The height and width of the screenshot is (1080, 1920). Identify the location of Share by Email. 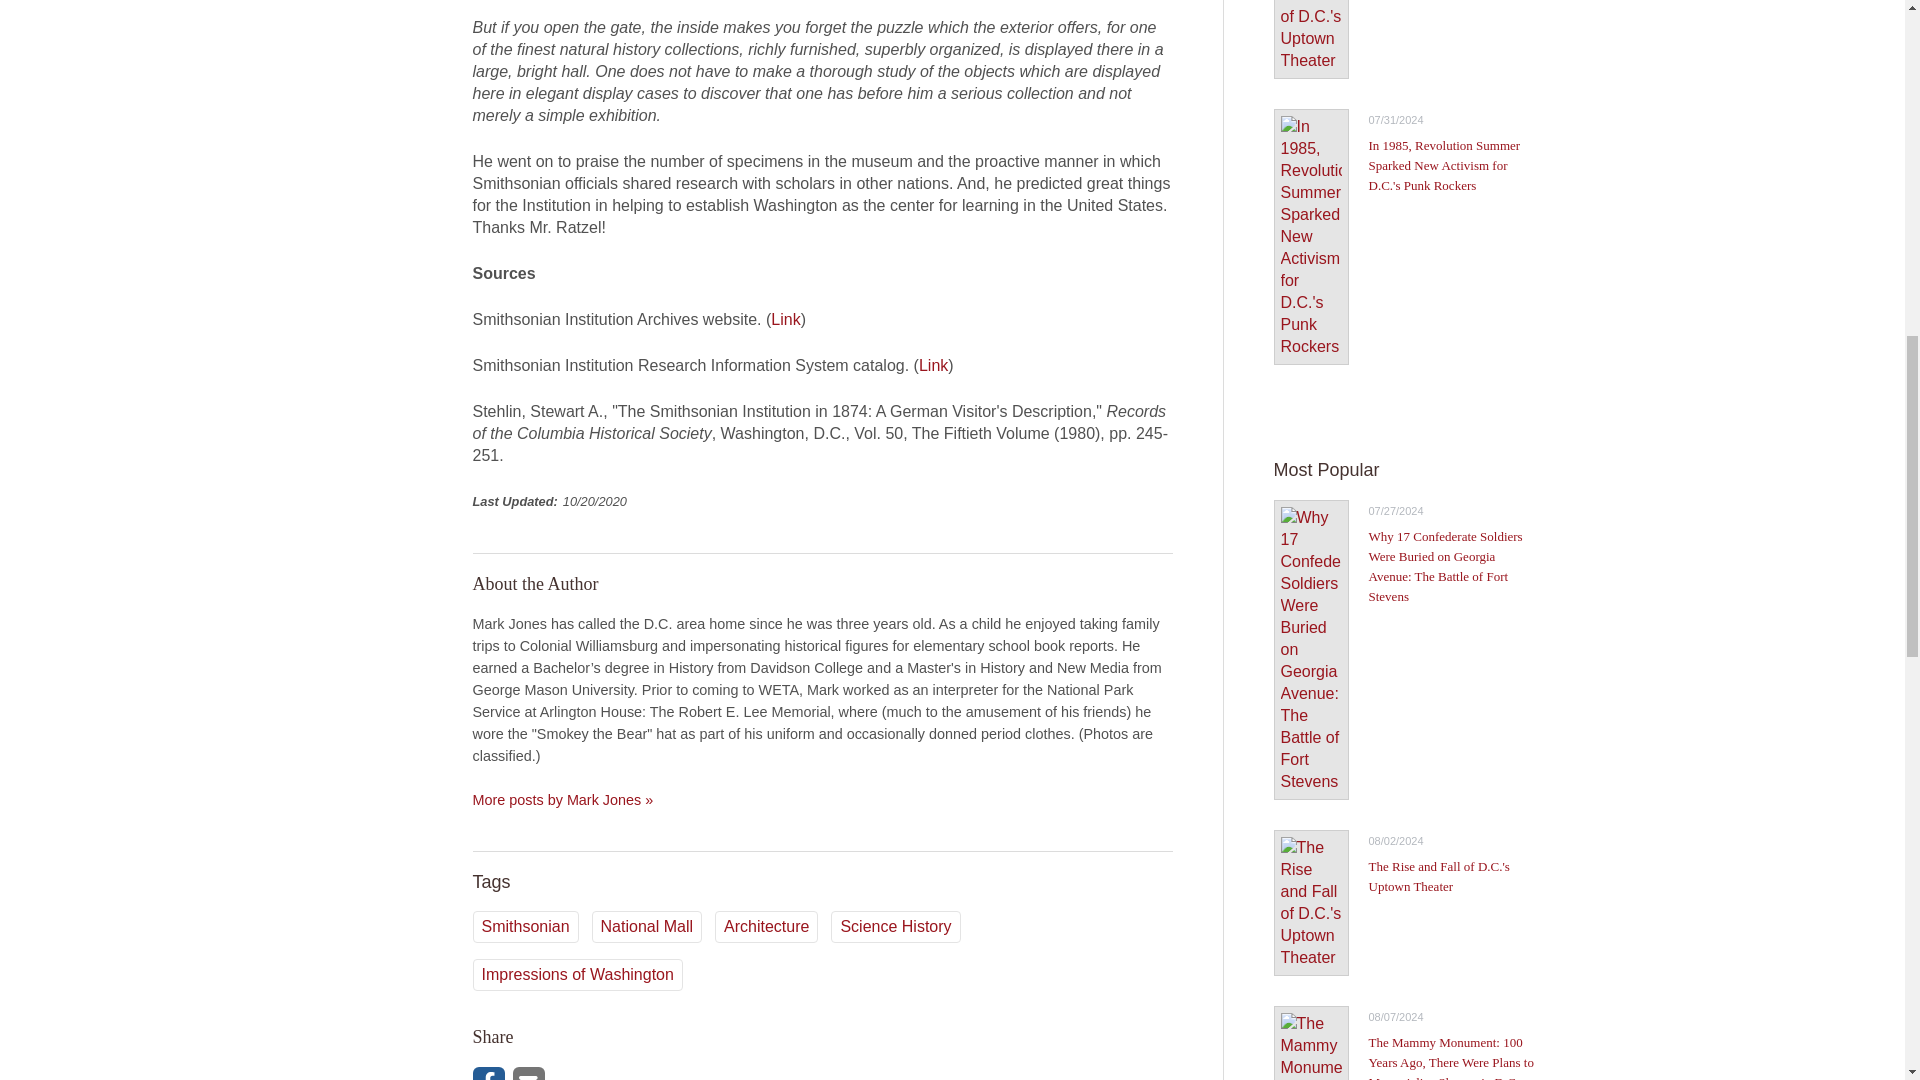
(528, 1074).